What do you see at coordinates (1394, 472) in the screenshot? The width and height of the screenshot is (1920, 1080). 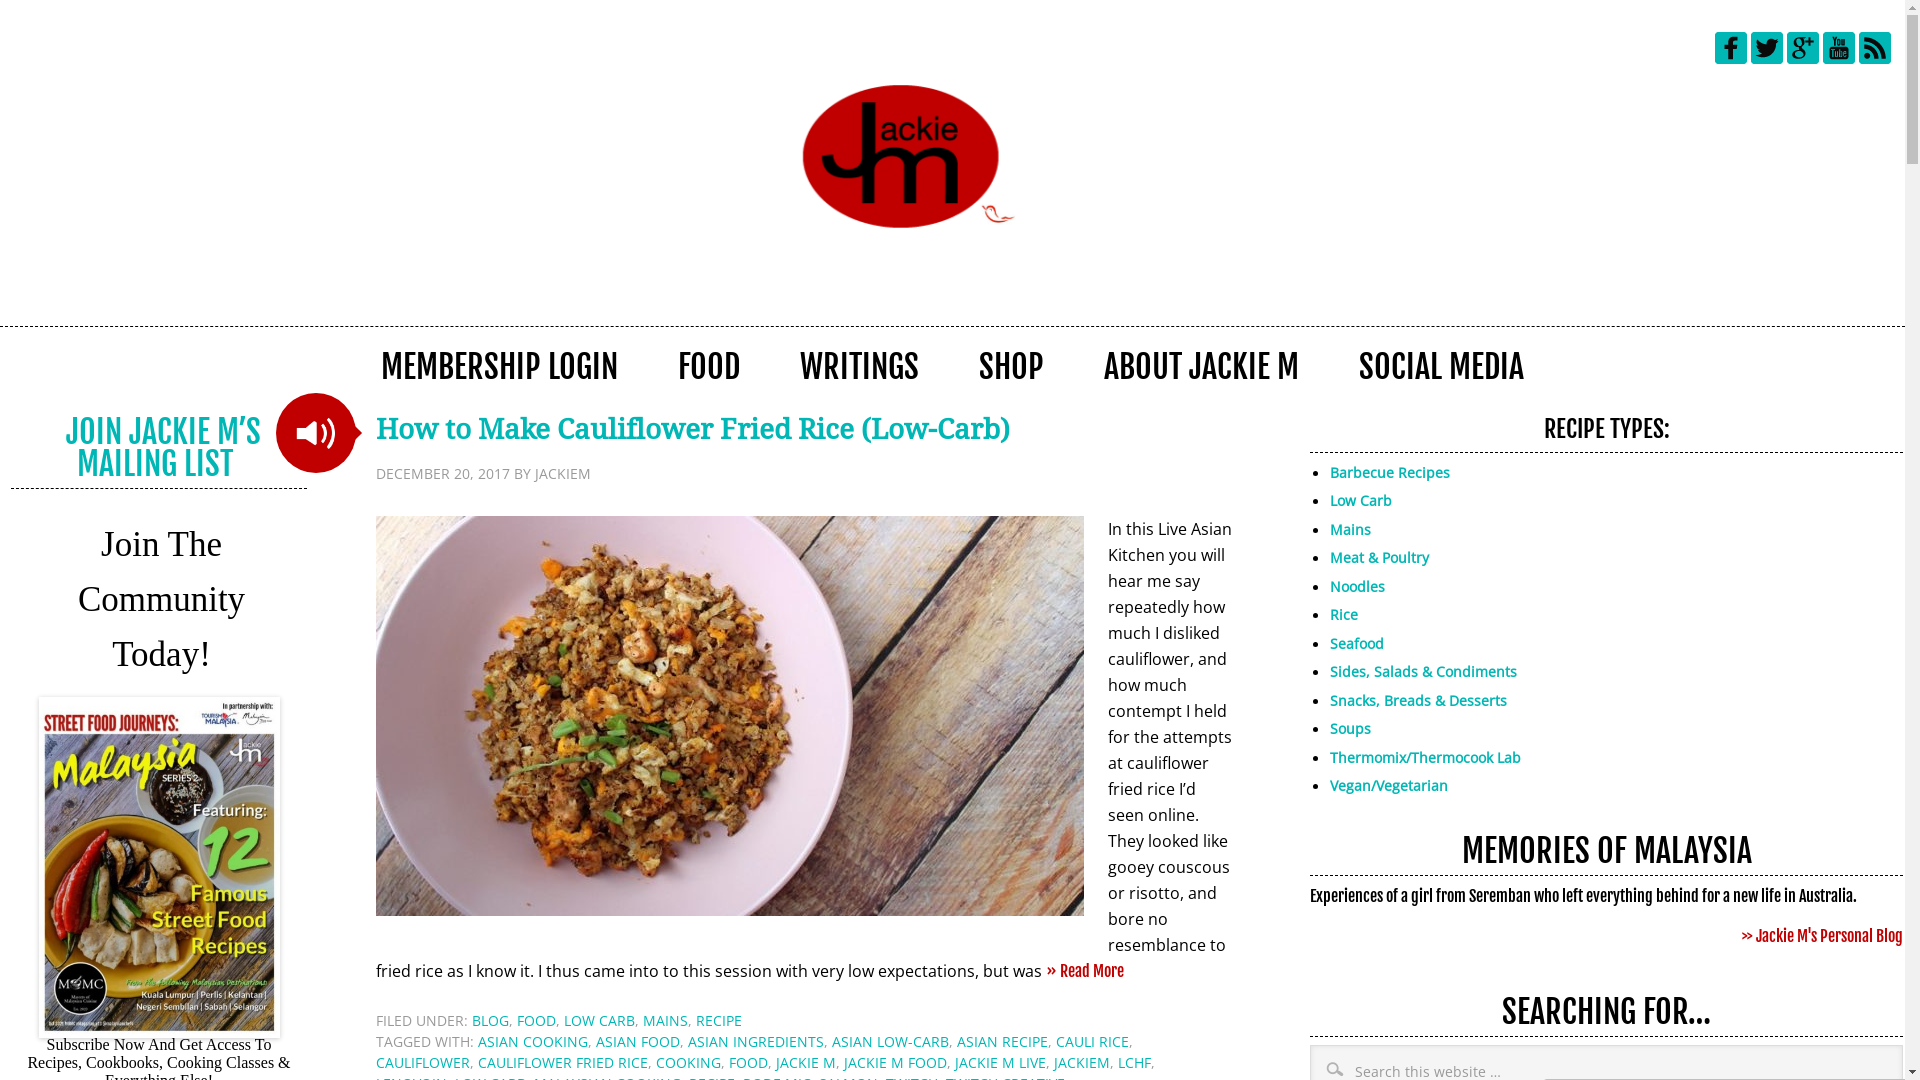 I see `arbecue Recipes` at bounding box center [1394, 472].